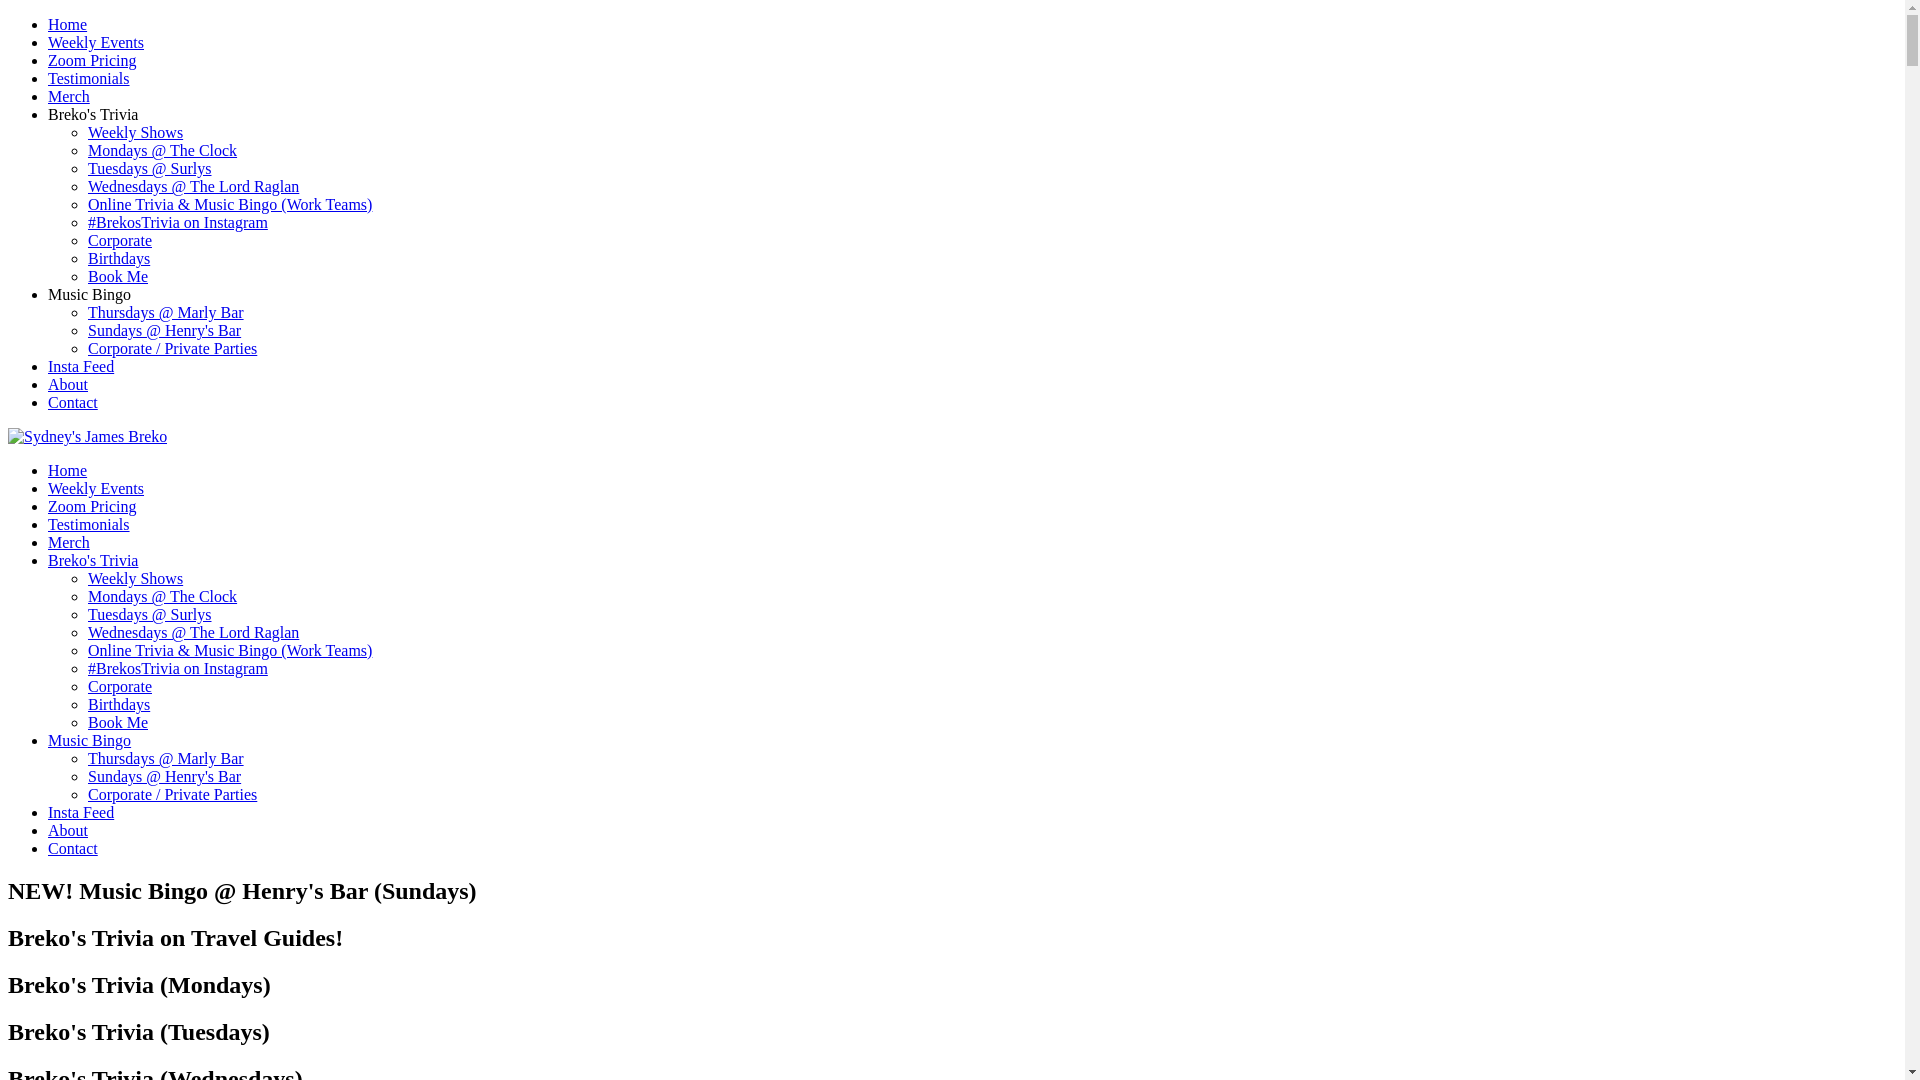  I want to click on Corporate, so click(120, 240).